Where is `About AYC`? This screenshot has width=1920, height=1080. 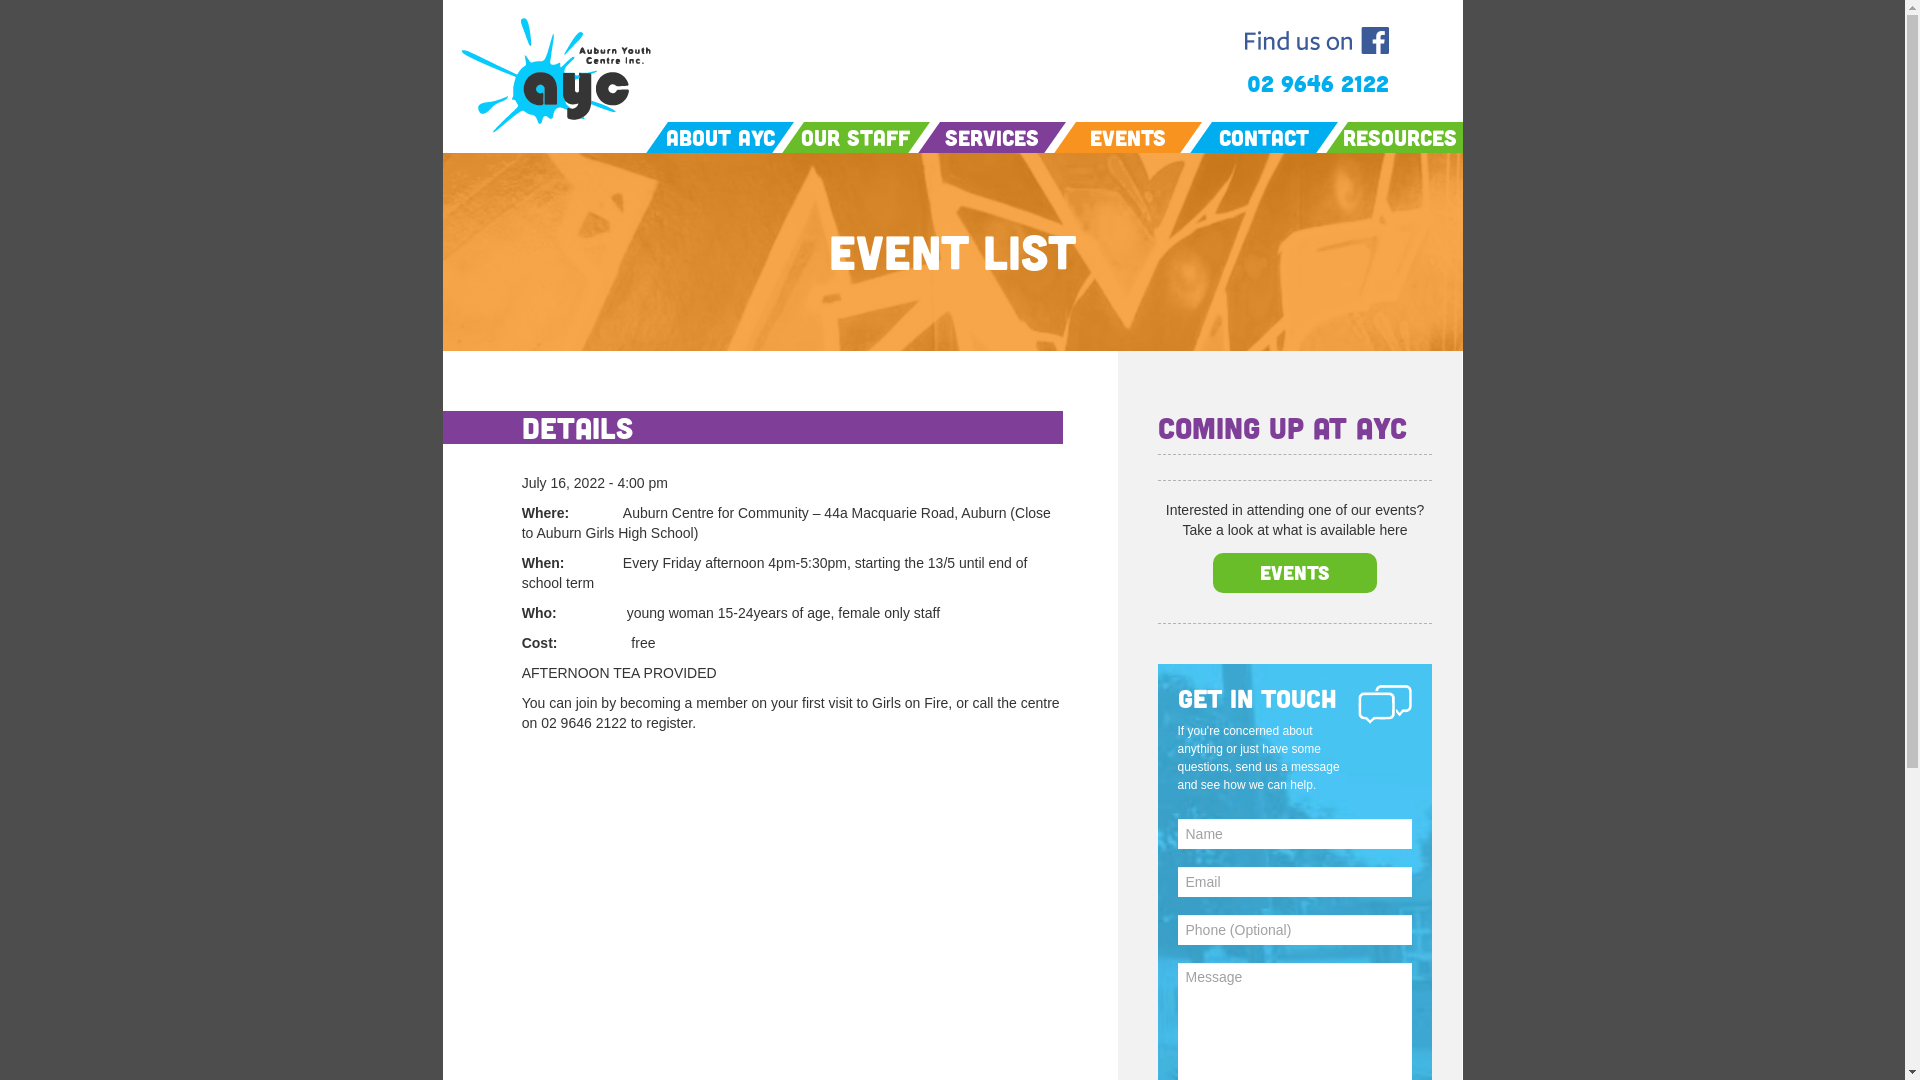 About AYC is located at coordinates (720, 138).